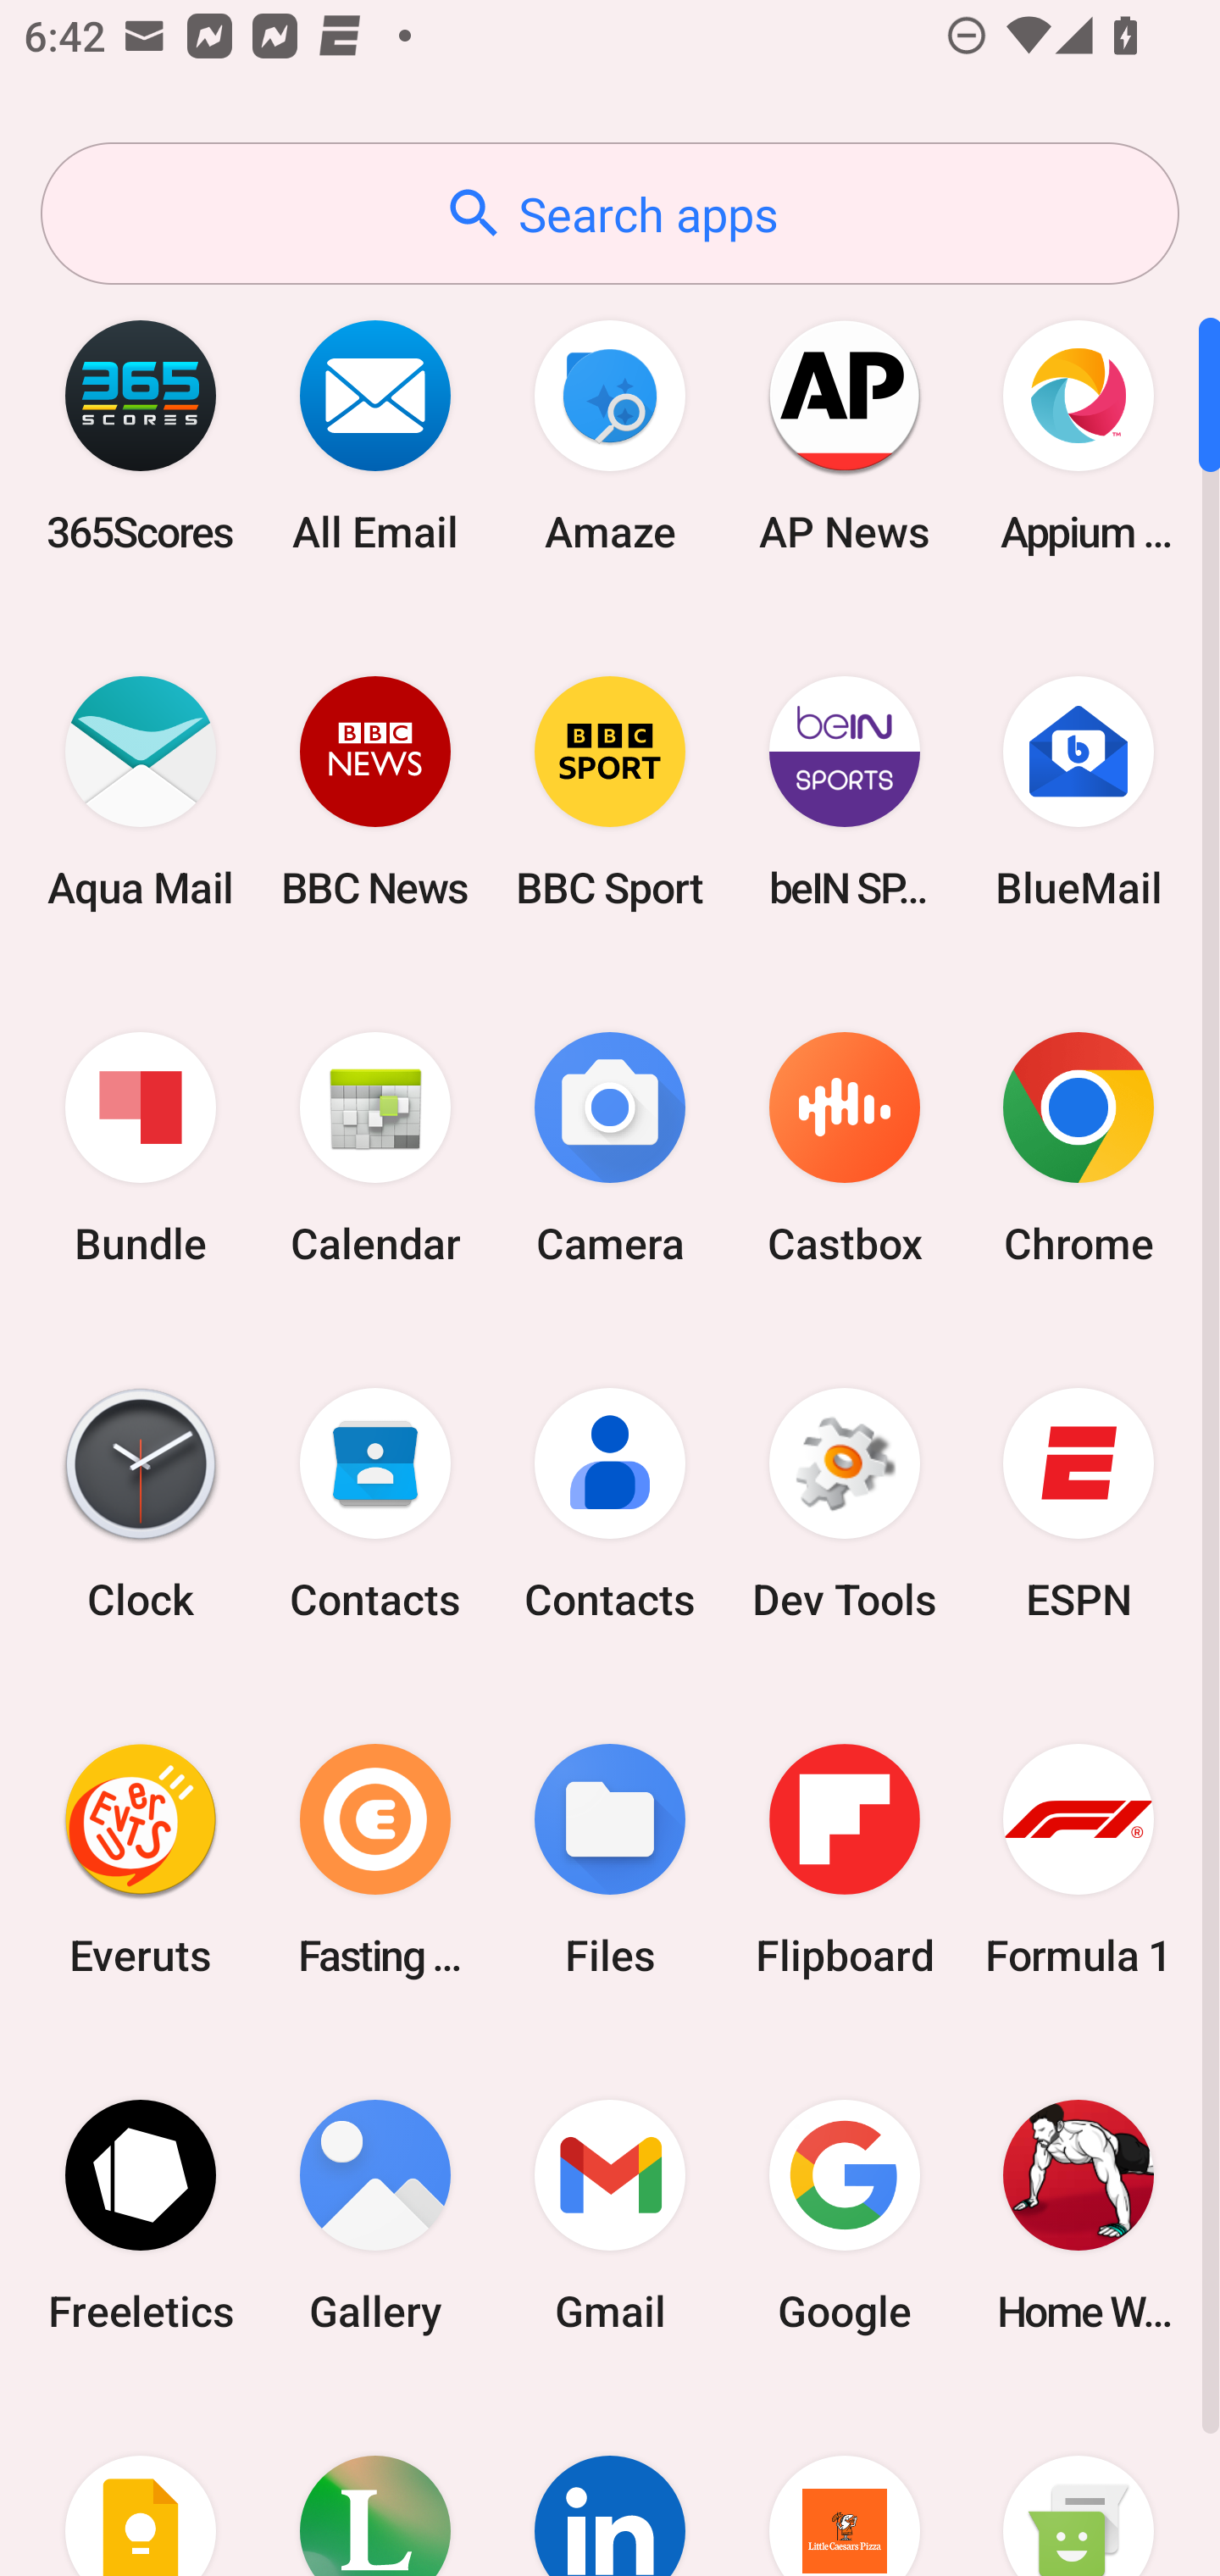 This screenshot has height=2576, width=1220. I want to click on   Search apps, so click(610, 214).